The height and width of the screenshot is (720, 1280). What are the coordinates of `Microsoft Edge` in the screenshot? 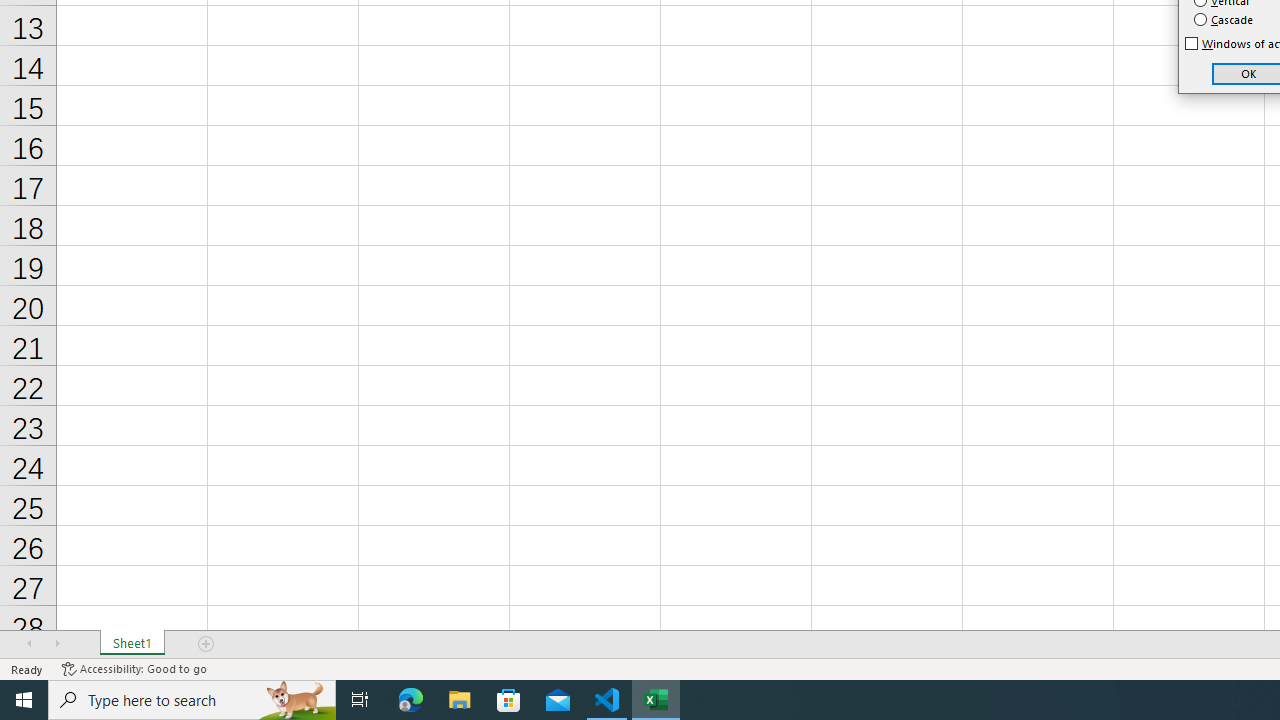 It's located at (411, 700).